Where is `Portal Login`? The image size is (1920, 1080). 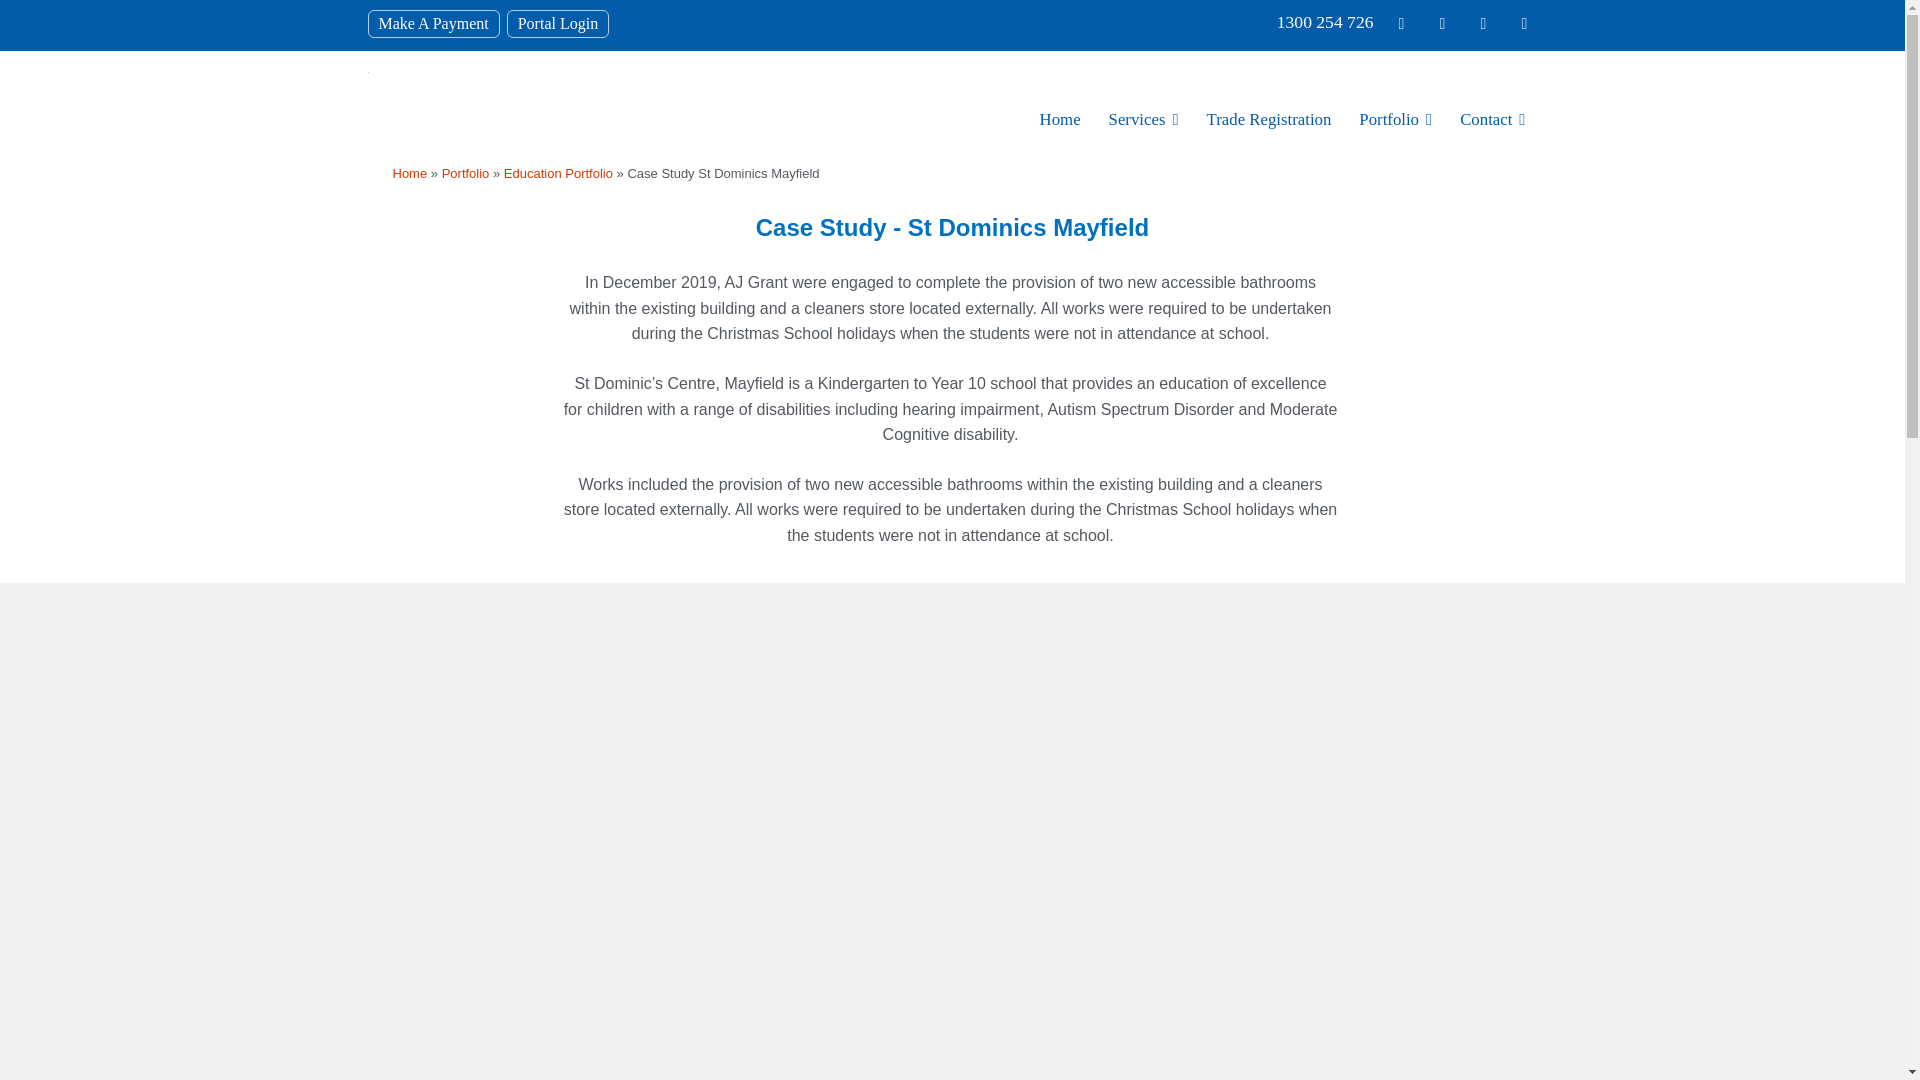 Portal Login is located at coordinates (558, 22).